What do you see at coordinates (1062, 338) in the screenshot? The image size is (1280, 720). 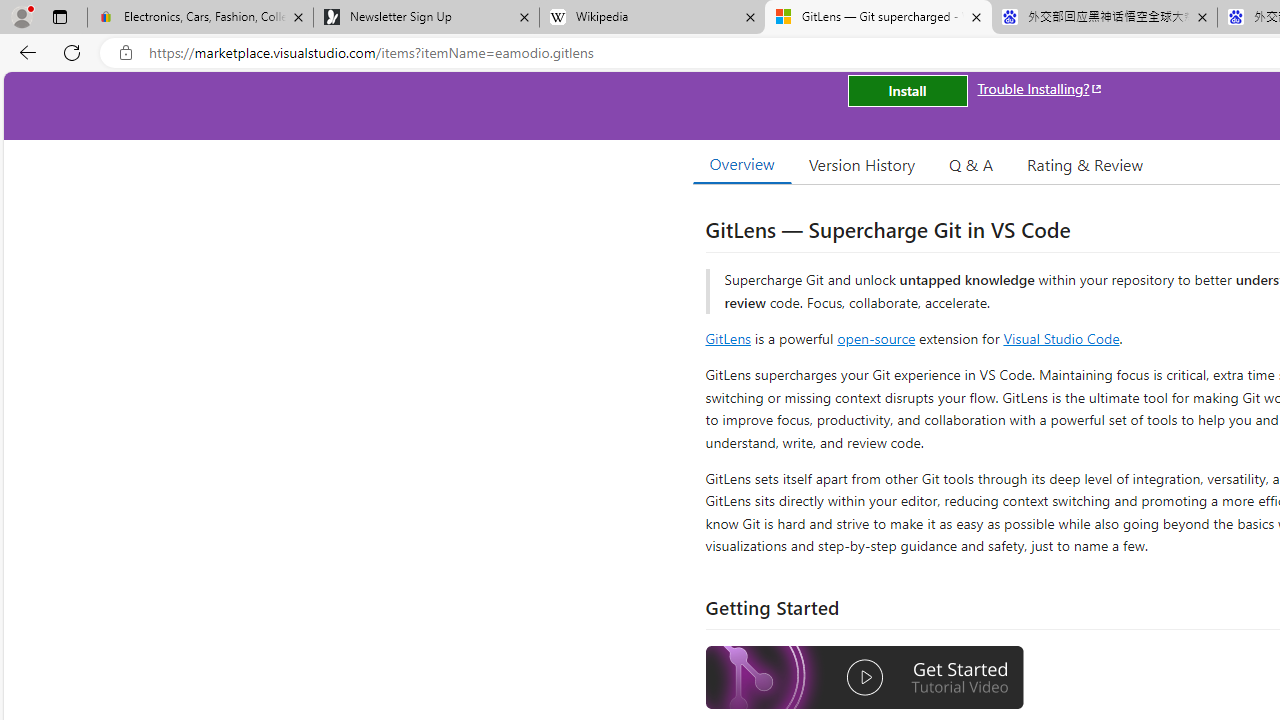 I see `Visual Studio Code` at bounding box center [1062, 338].